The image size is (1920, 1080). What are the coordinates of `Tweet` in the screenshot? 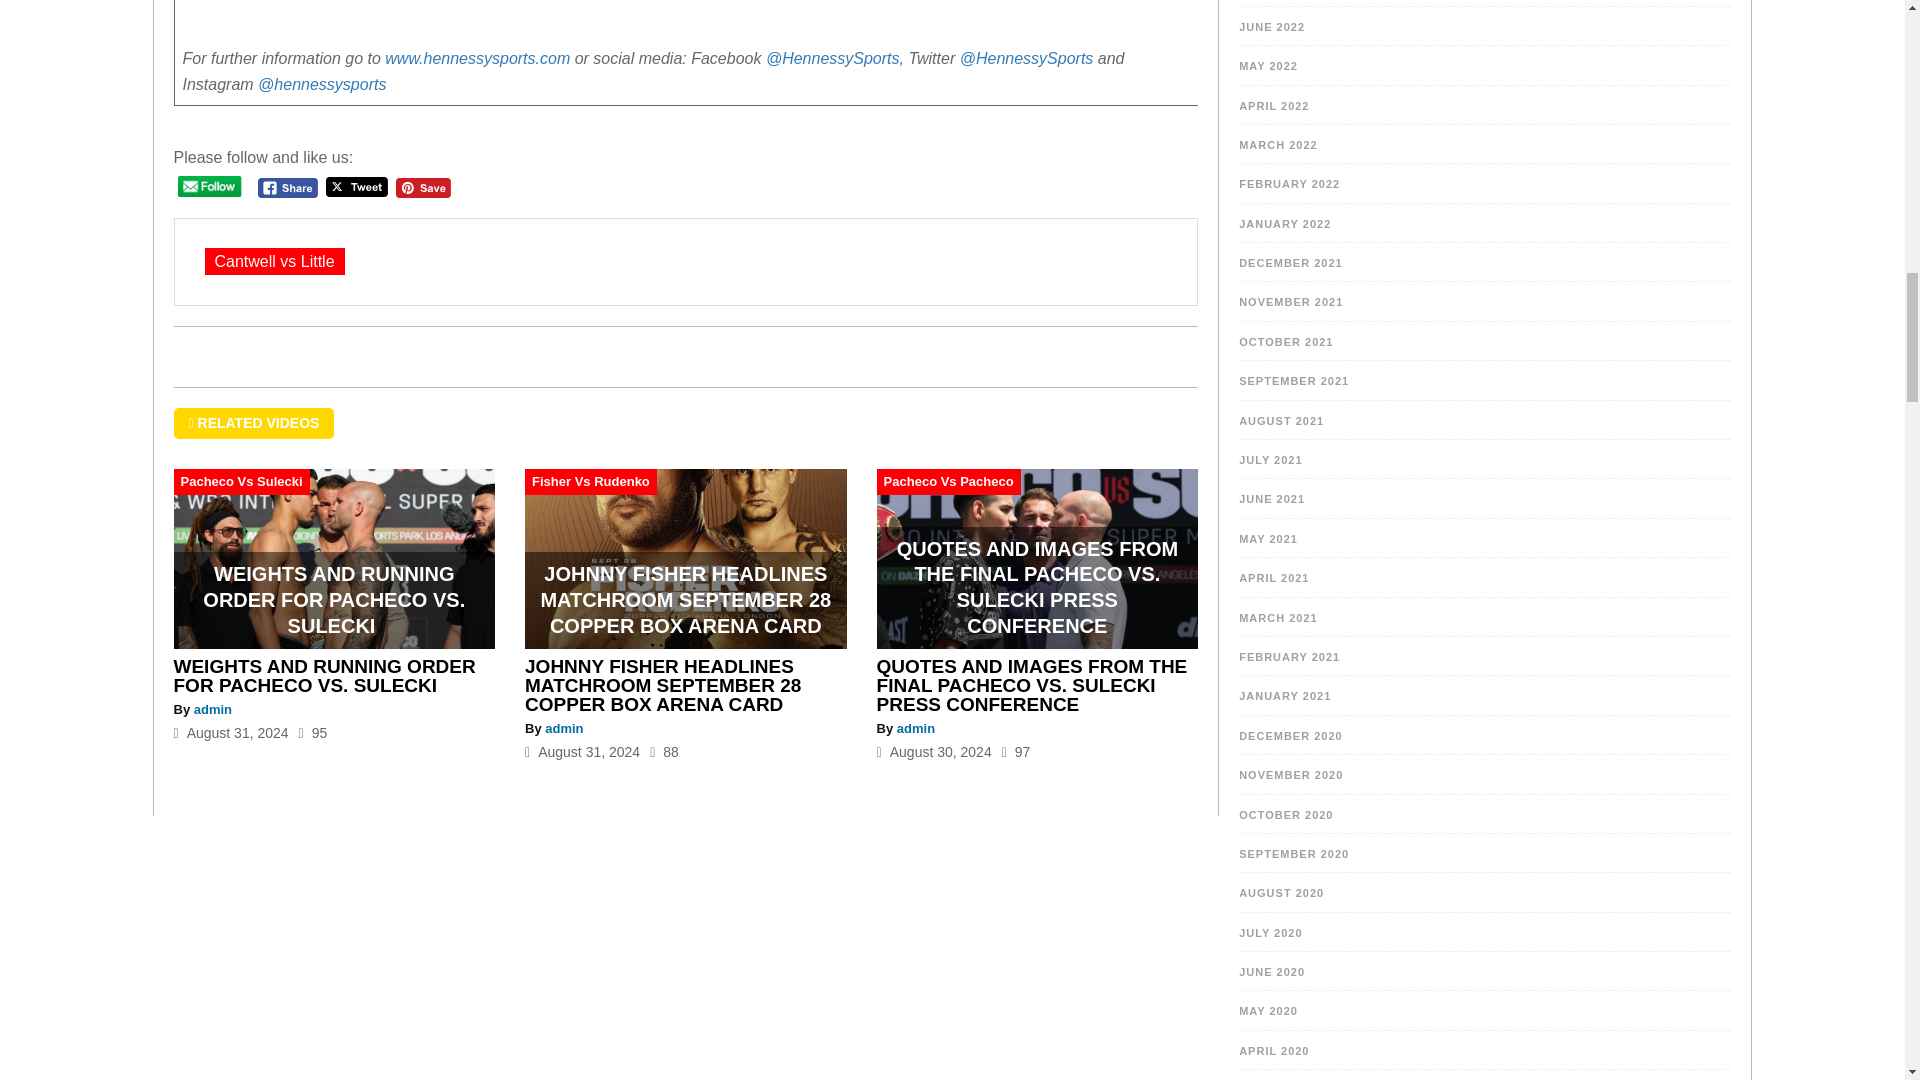 It's located at (356, 187).